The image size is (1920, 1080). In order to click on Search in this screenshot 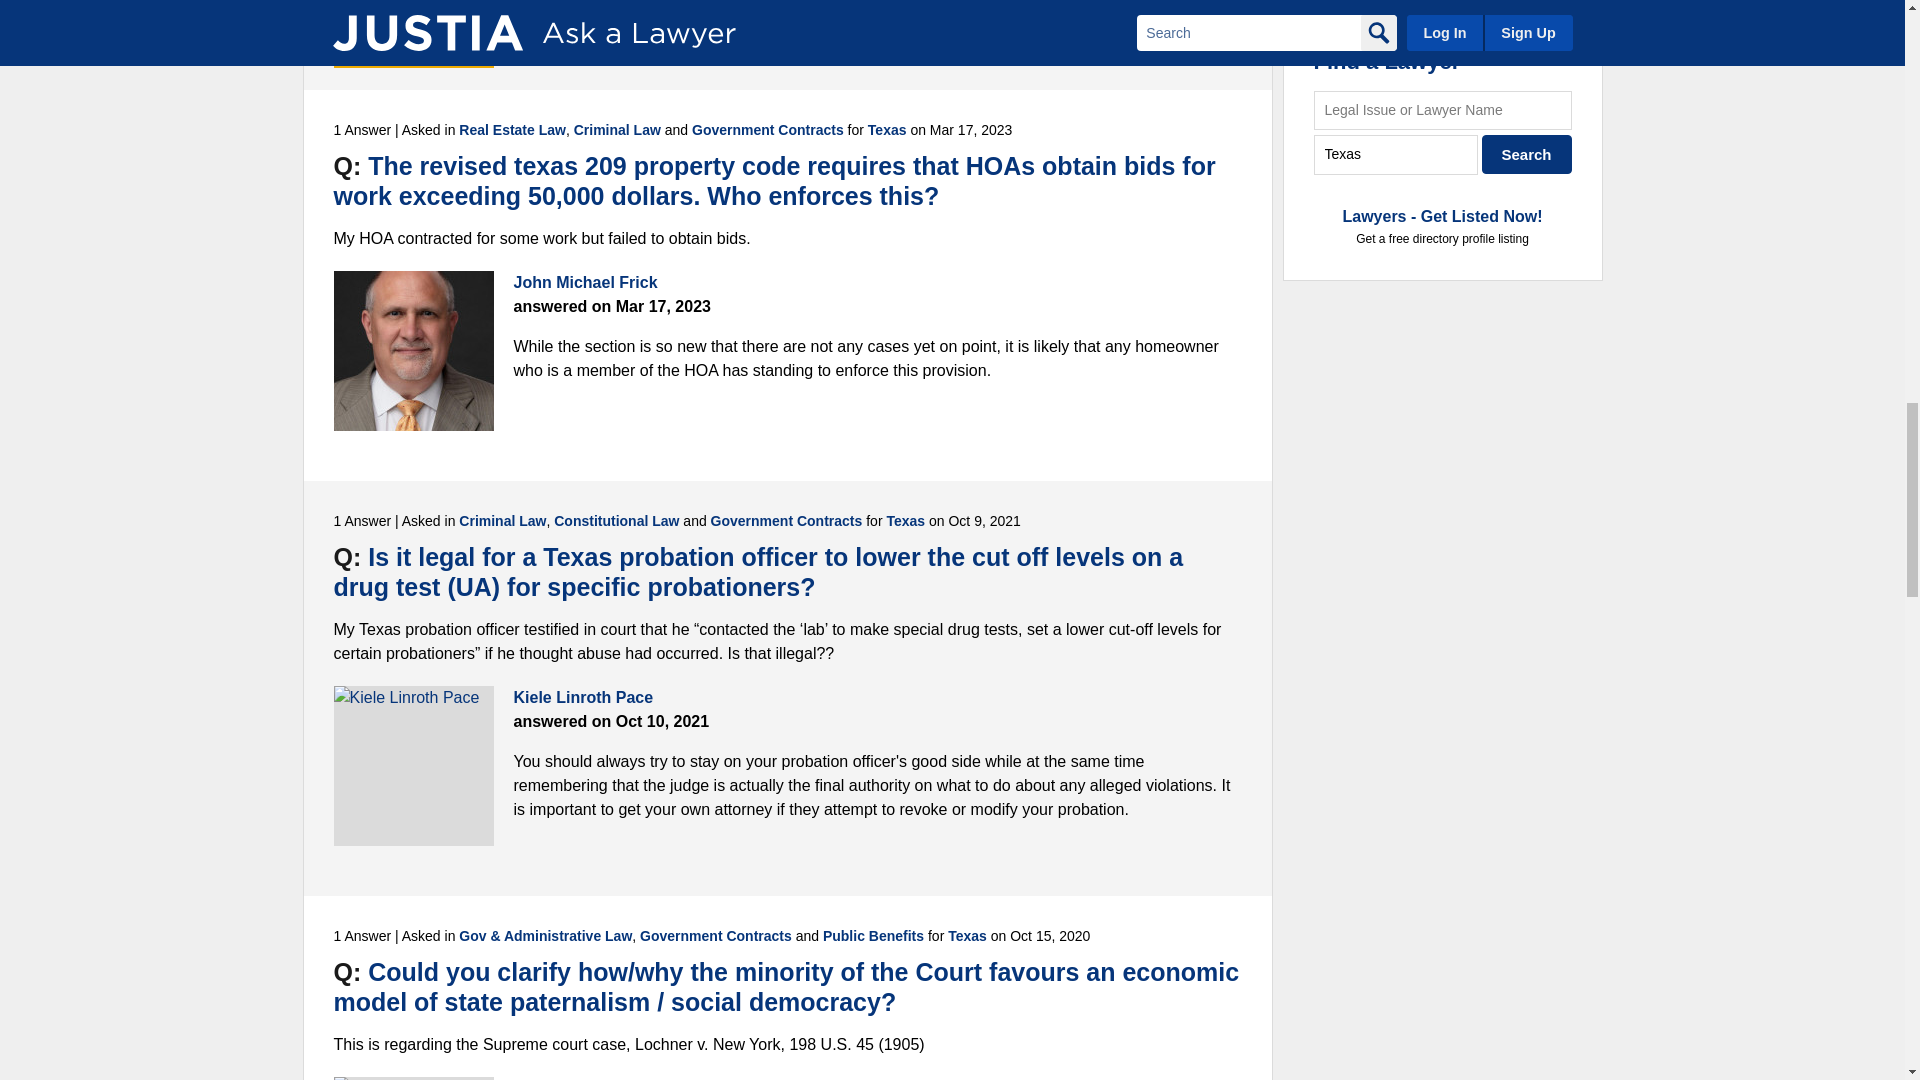, I will do `click(1527, 154)`.